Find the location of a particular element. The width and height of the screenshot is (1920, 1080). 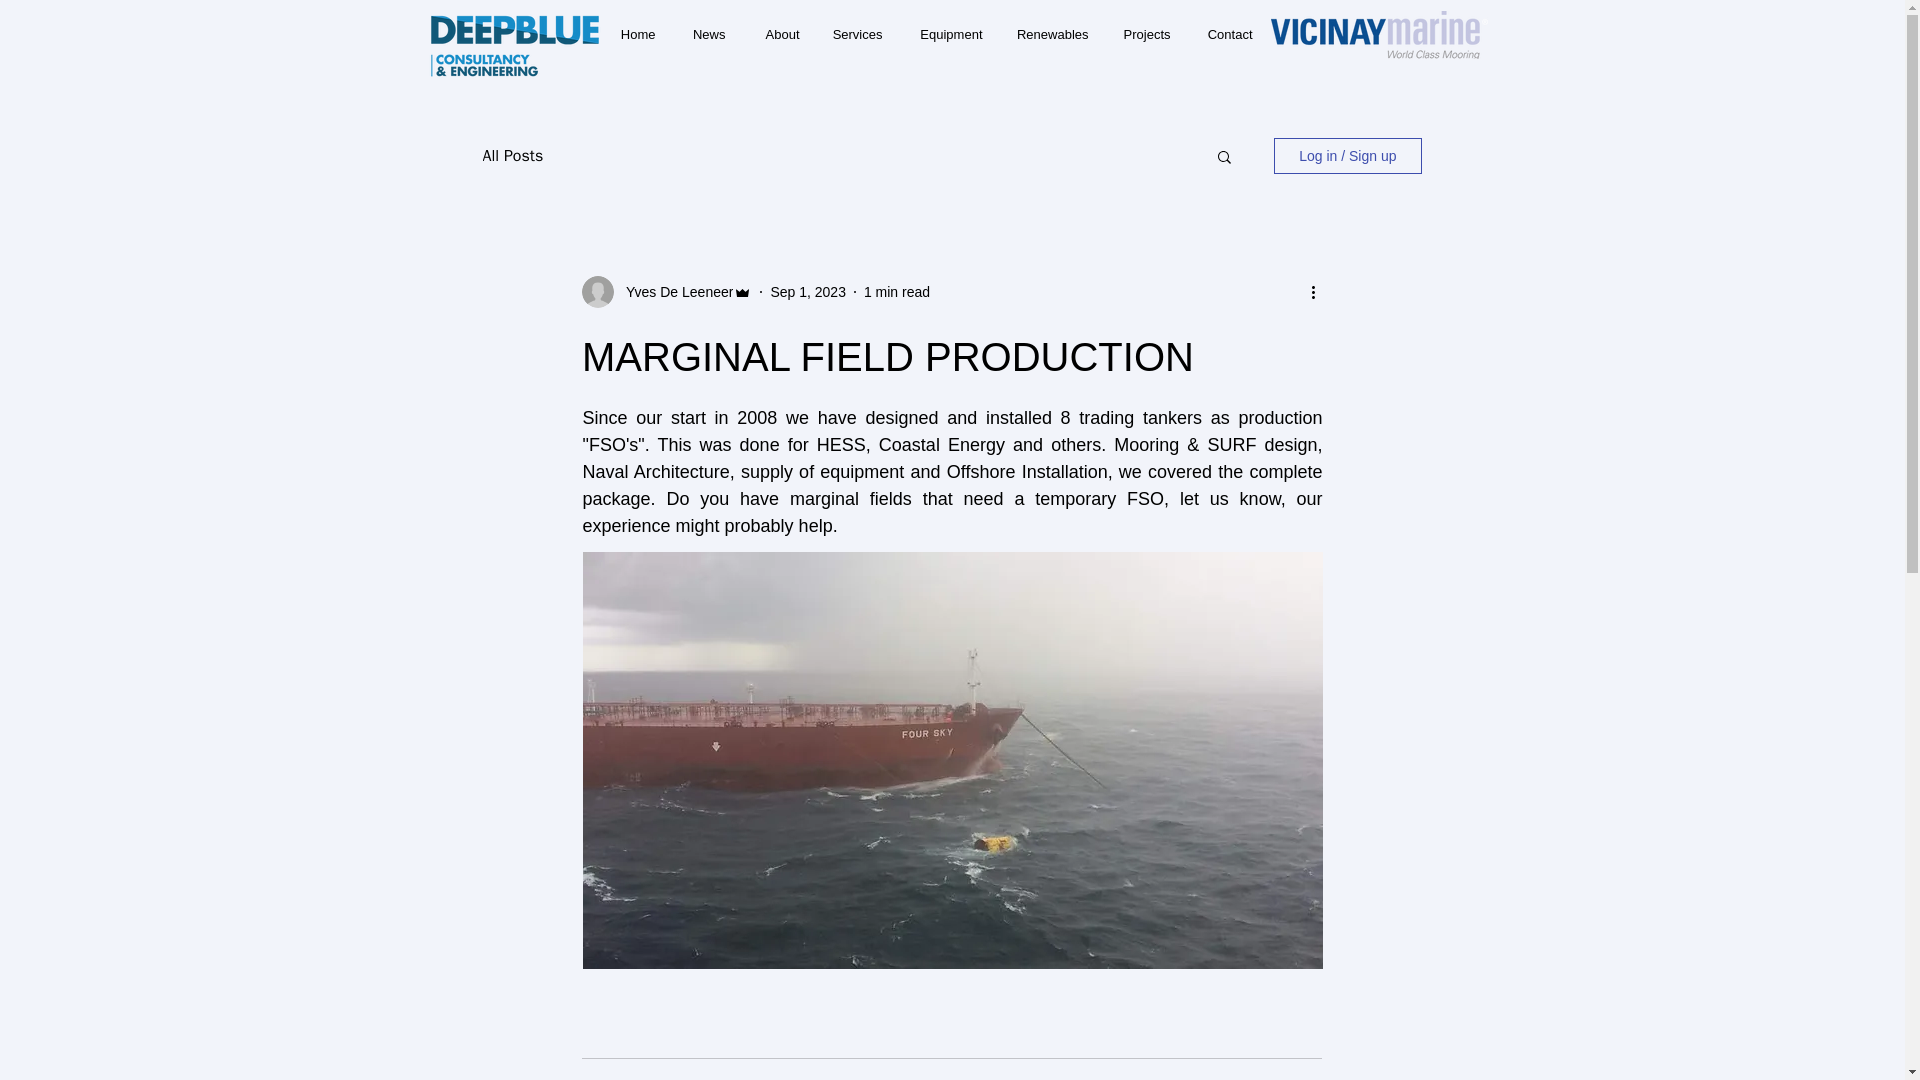

About is located at coordinates (776, 34).